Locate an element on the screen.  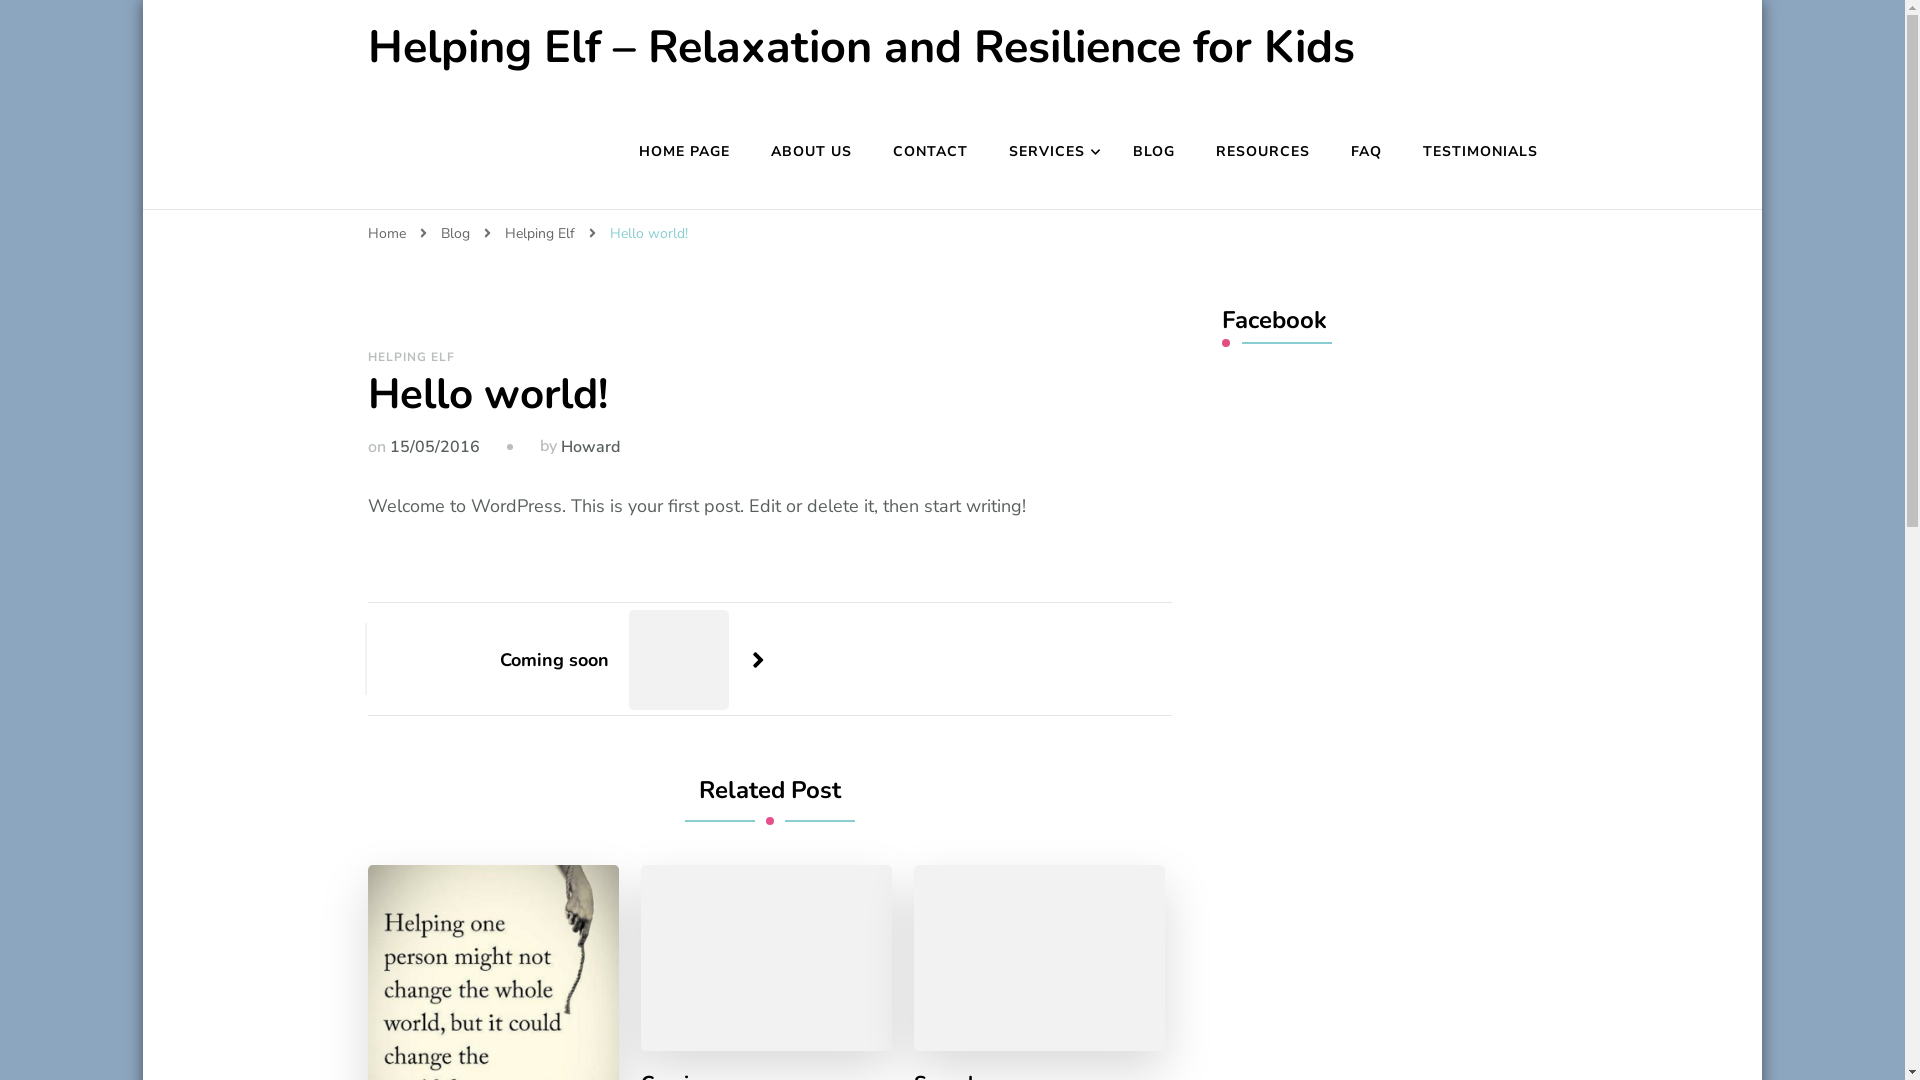
HELPING ELF is located at coordinates (412, 357).